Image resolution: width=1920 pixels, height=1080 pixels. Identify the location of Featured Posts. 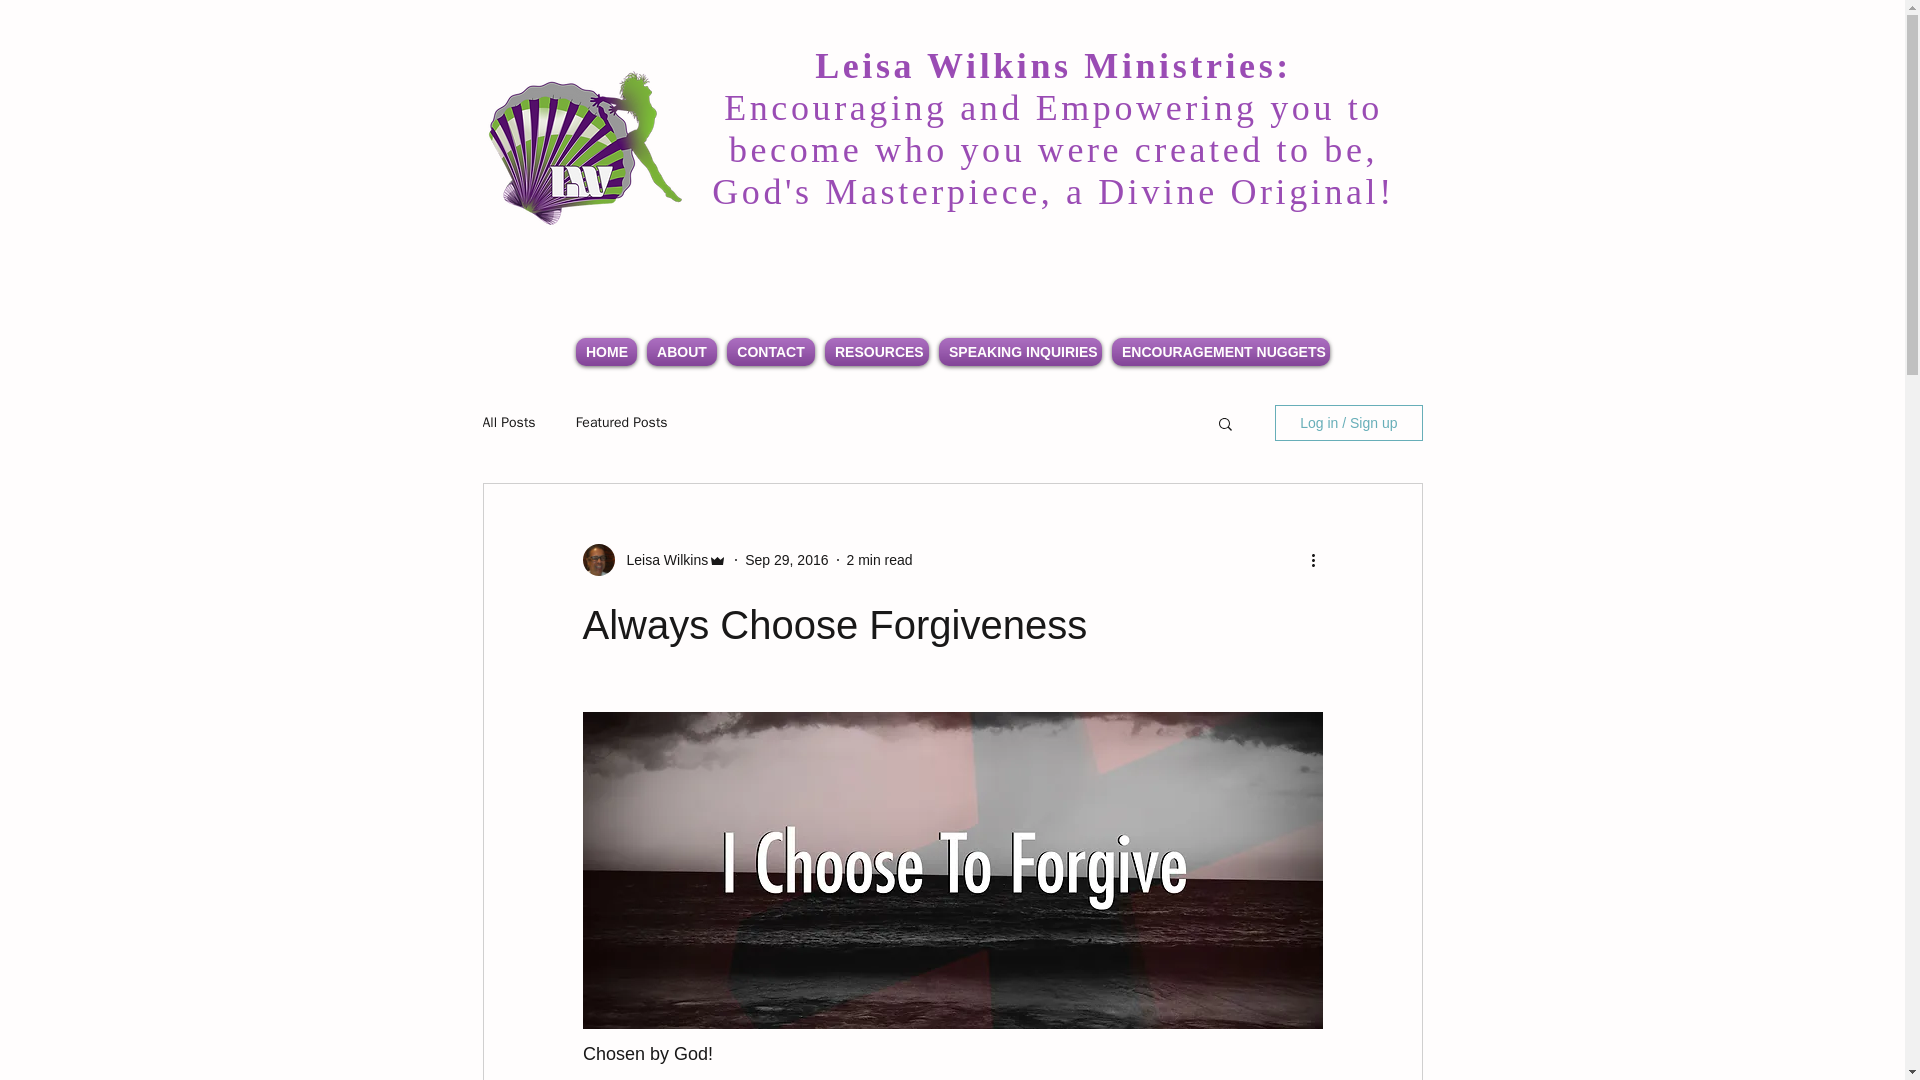
(622, 422).